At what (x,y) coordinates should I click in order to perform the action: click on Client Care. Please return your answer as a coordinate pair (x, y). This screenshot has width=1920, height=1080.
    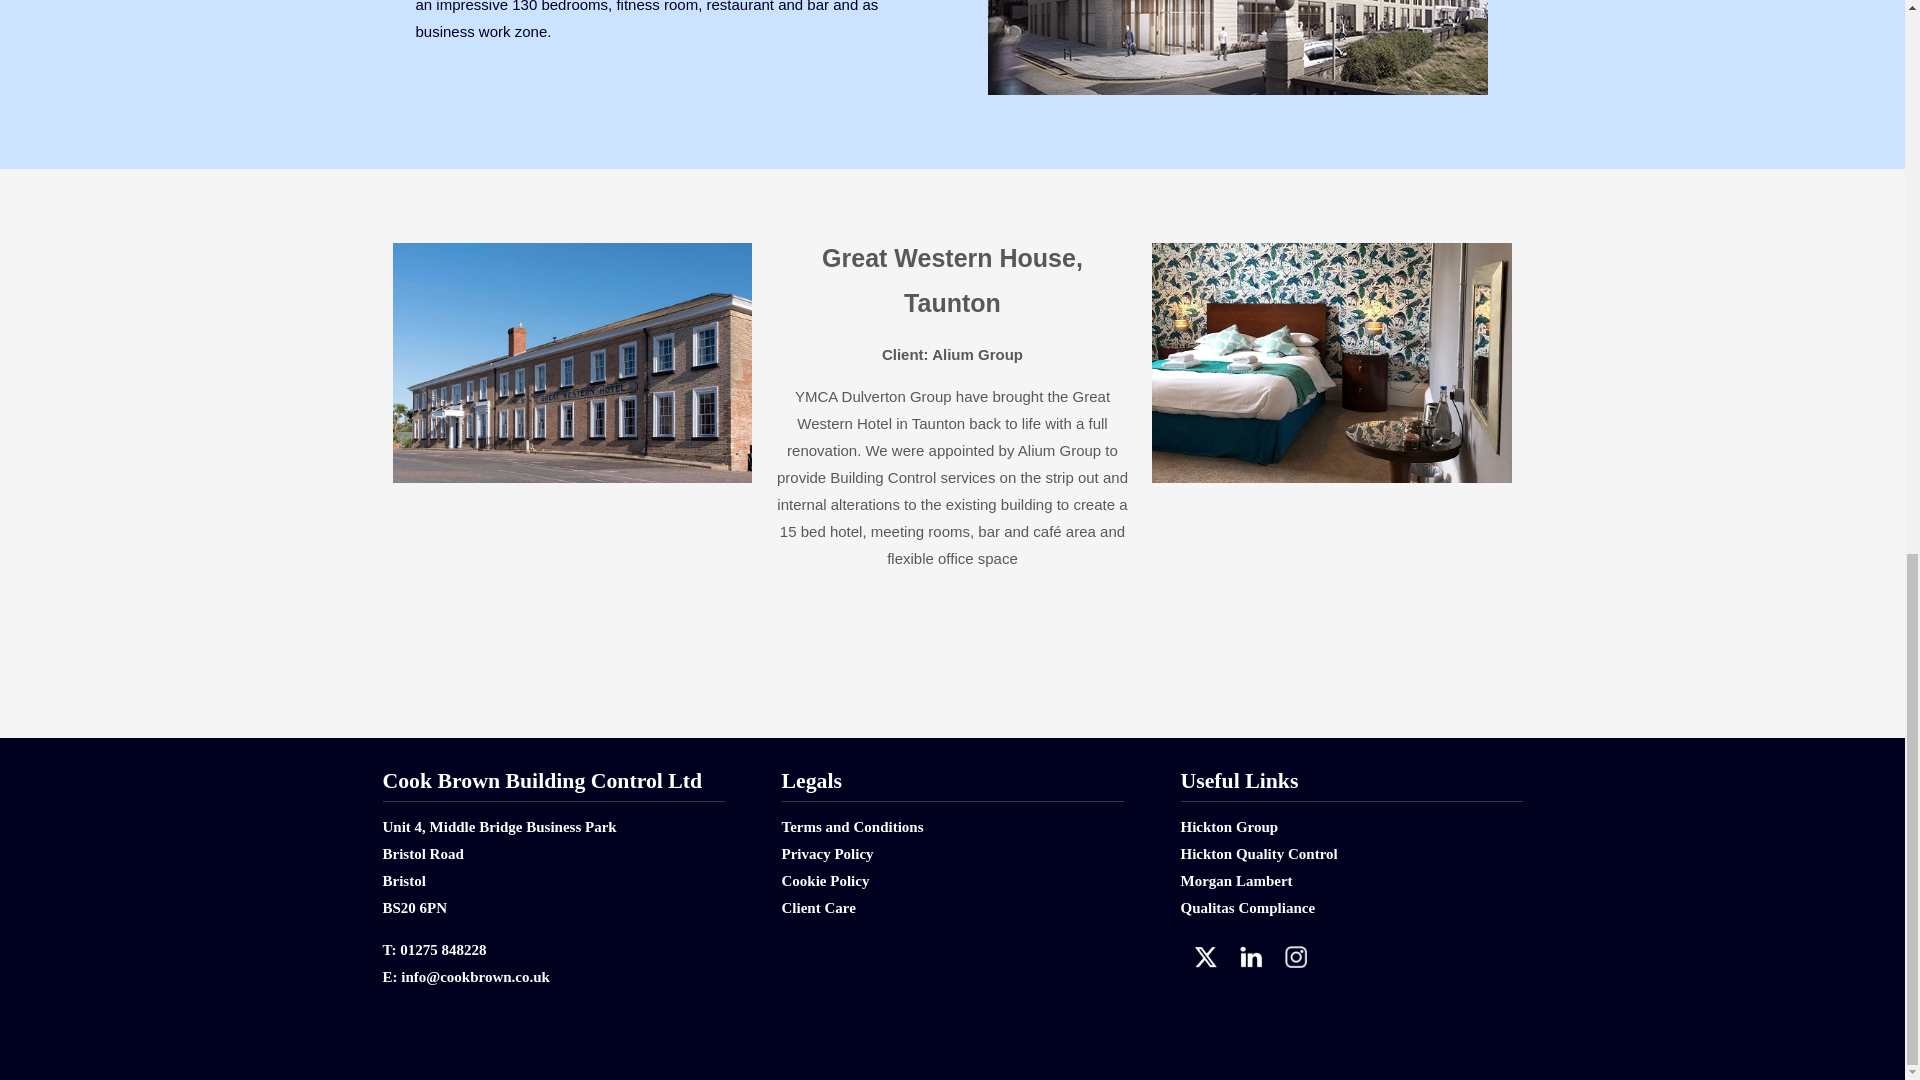
    Looking at the image, I should click on (818, 907).